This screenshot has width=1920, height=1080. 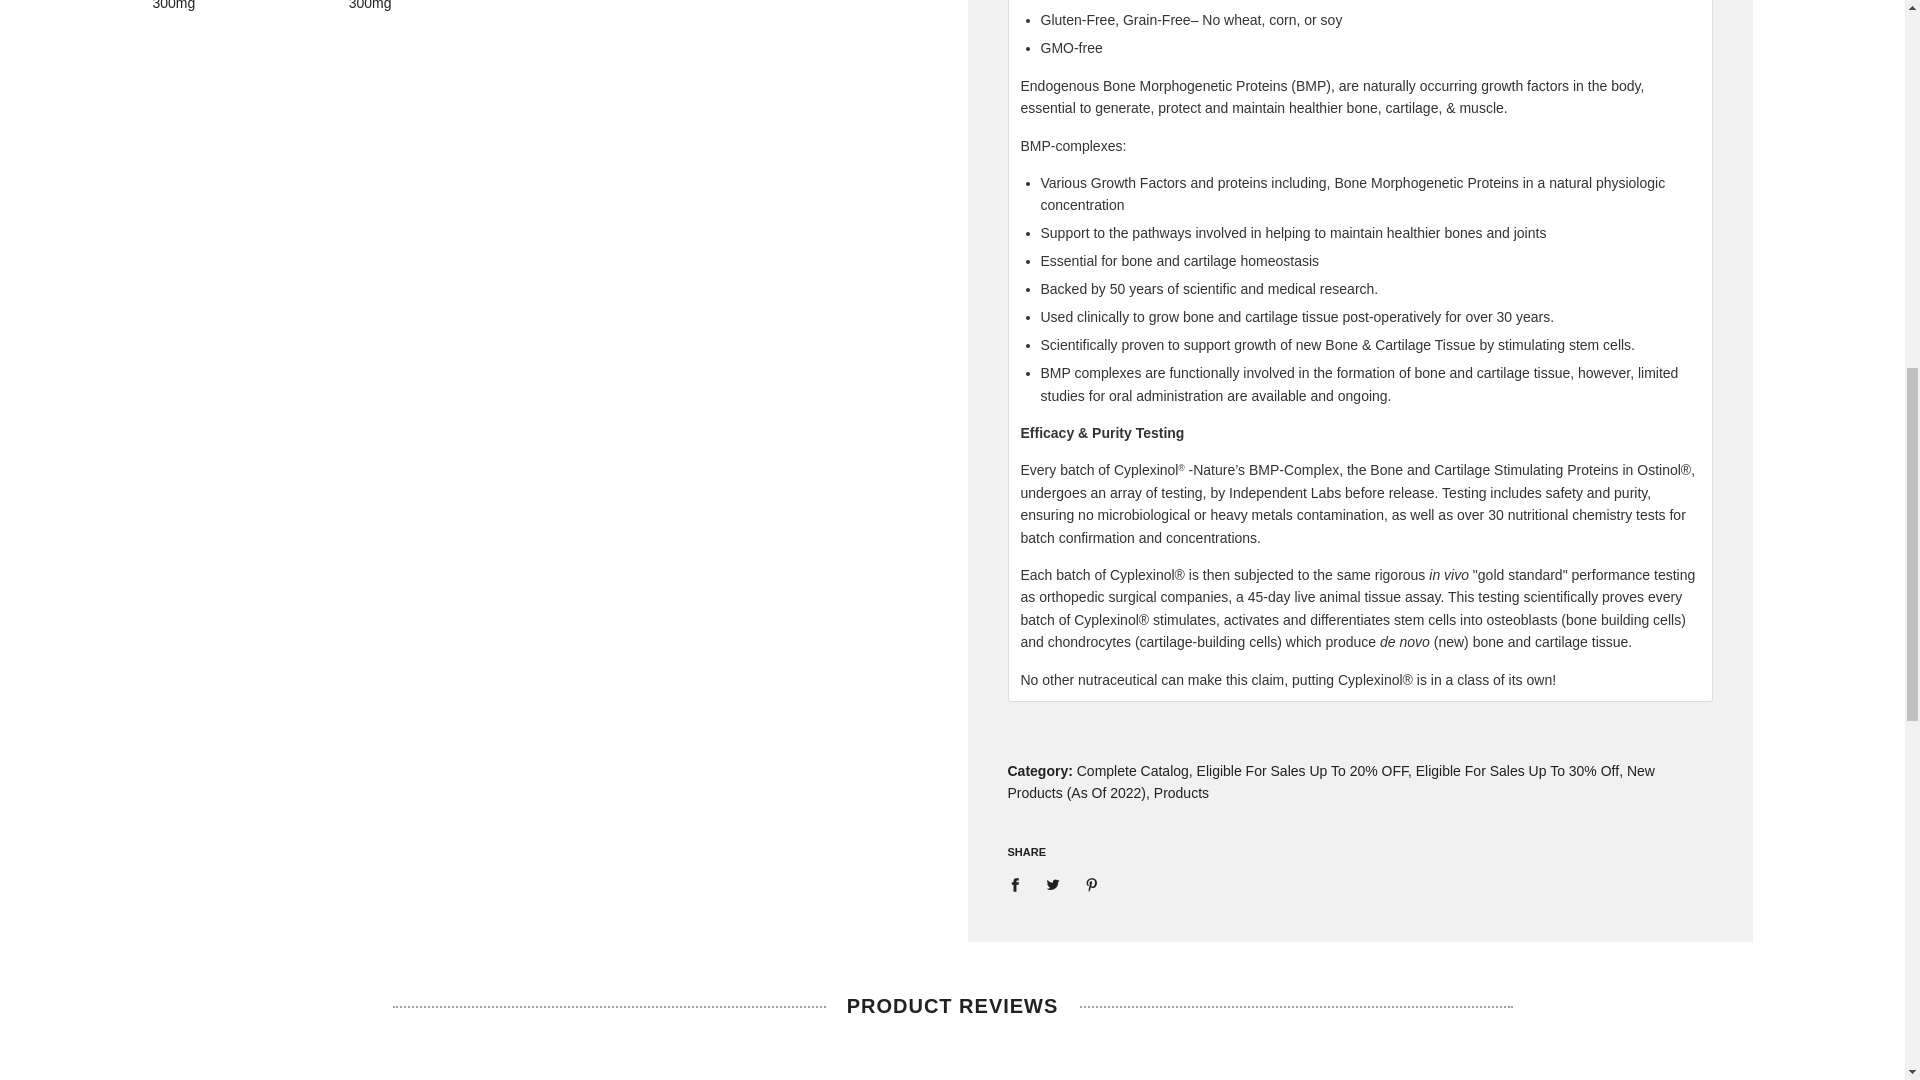 What do you see at coordinates (1132, 770) in the screenshot?
I see `Complete Catalog` at bounding box center [1132, 770].